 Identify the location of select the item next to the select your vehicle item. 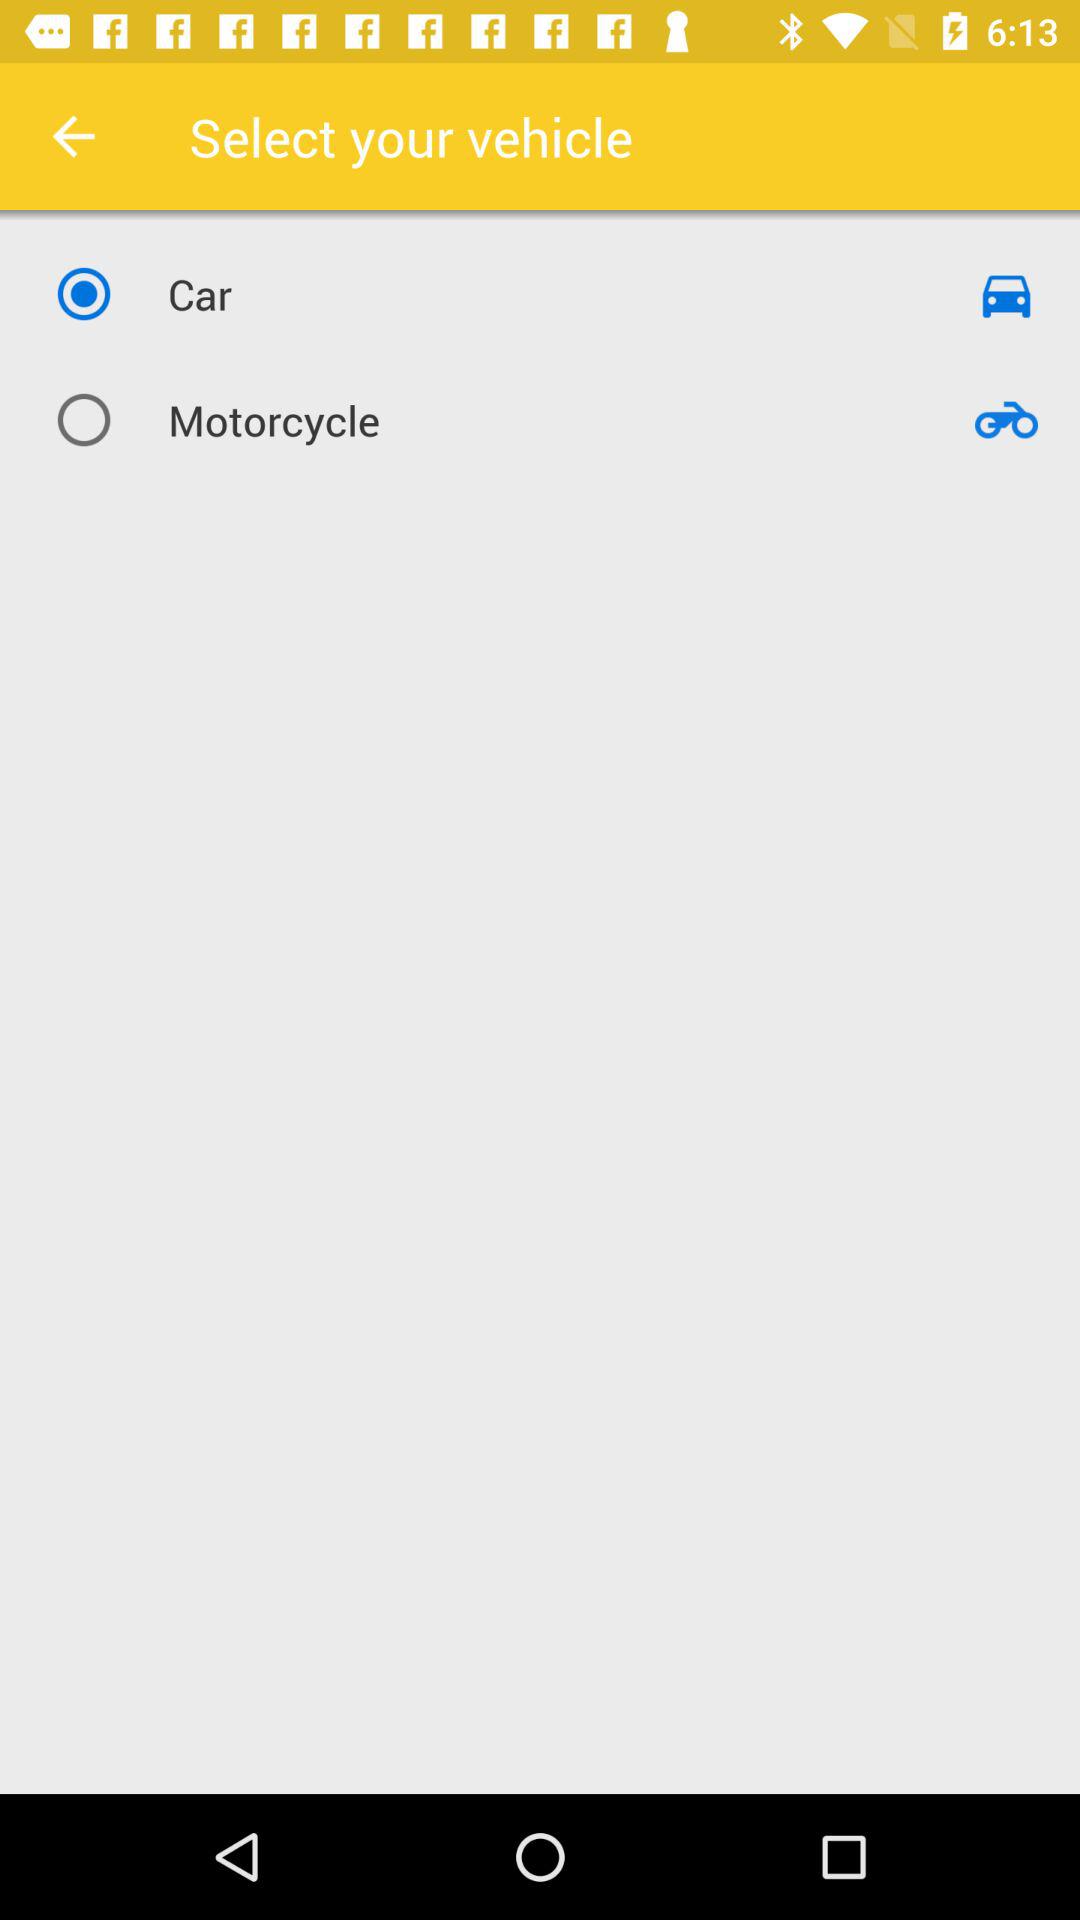
(73, 136).